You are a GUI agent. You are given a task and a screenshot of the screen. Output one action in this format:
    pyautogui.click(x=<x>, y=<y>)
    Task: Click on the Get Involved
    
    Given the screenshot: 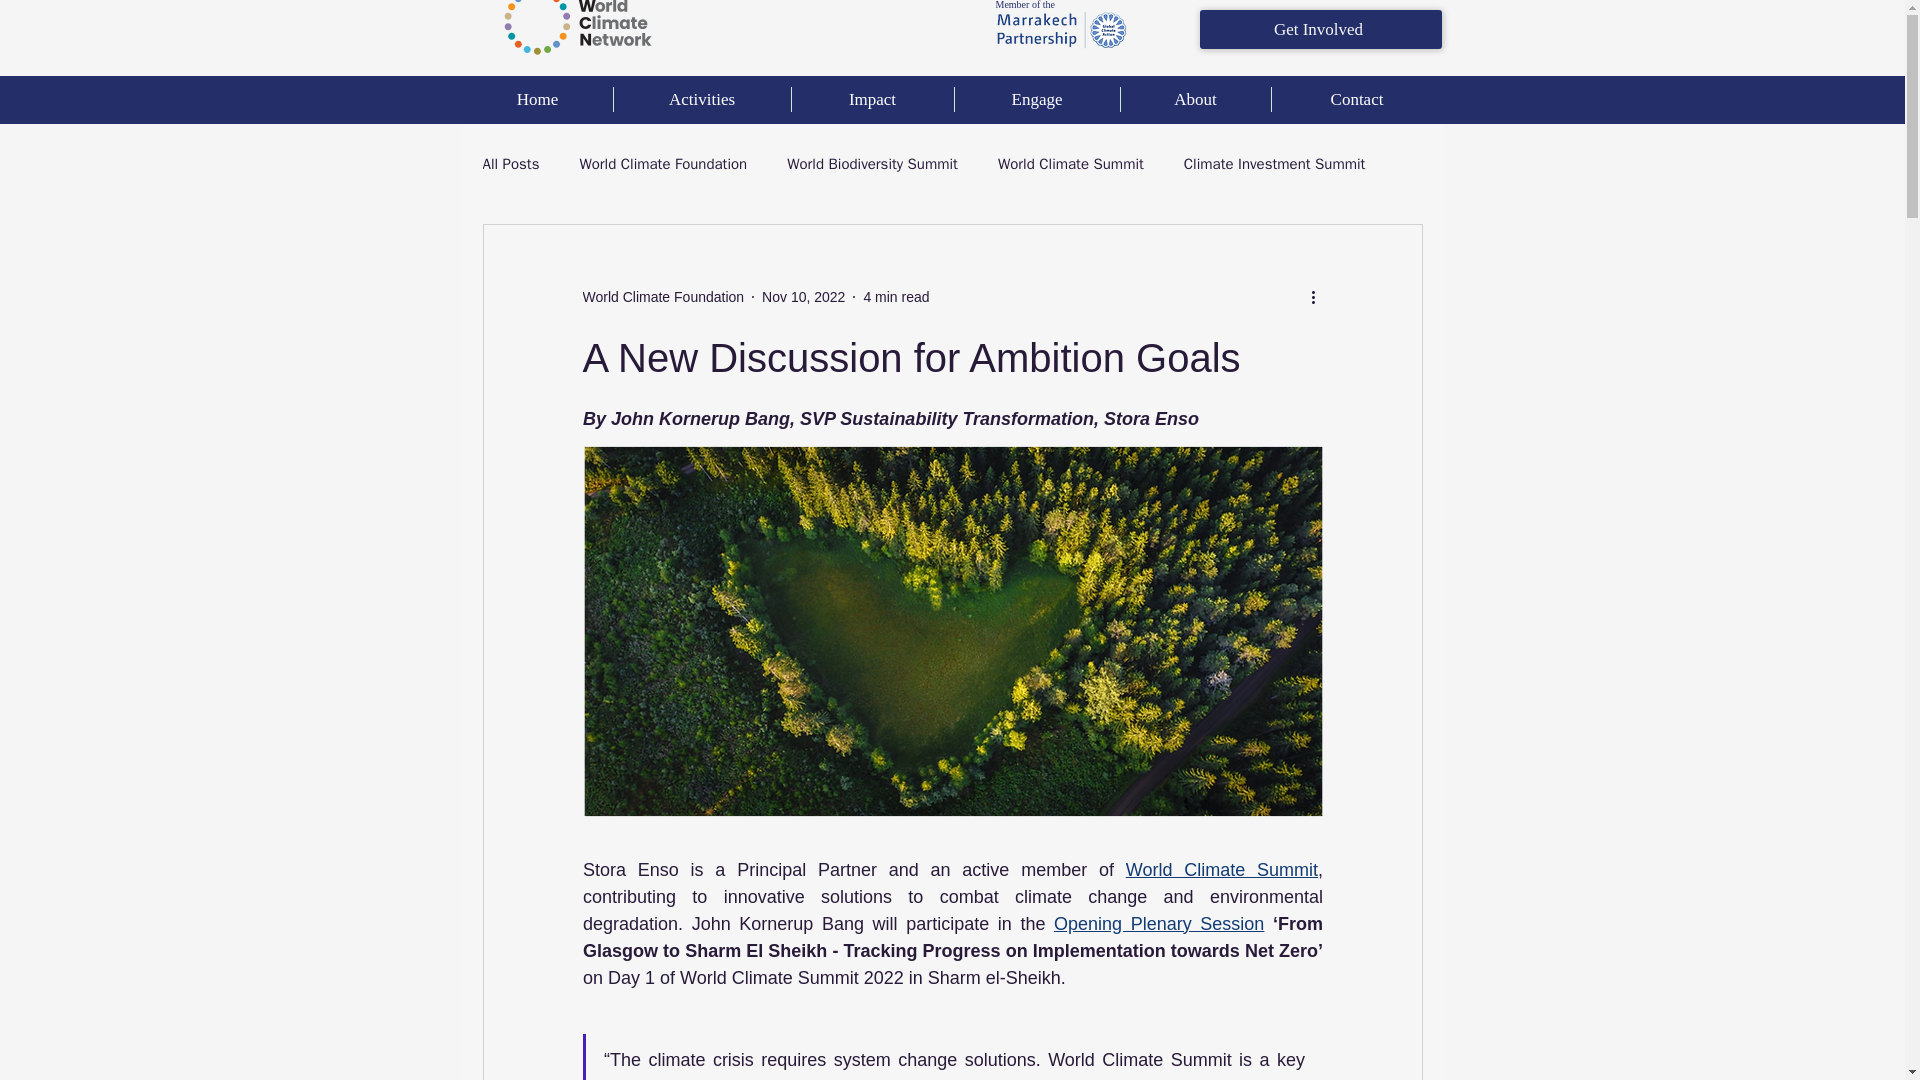 What is the action you would take?
    pyautogui.click(x=1320, y=28)
    